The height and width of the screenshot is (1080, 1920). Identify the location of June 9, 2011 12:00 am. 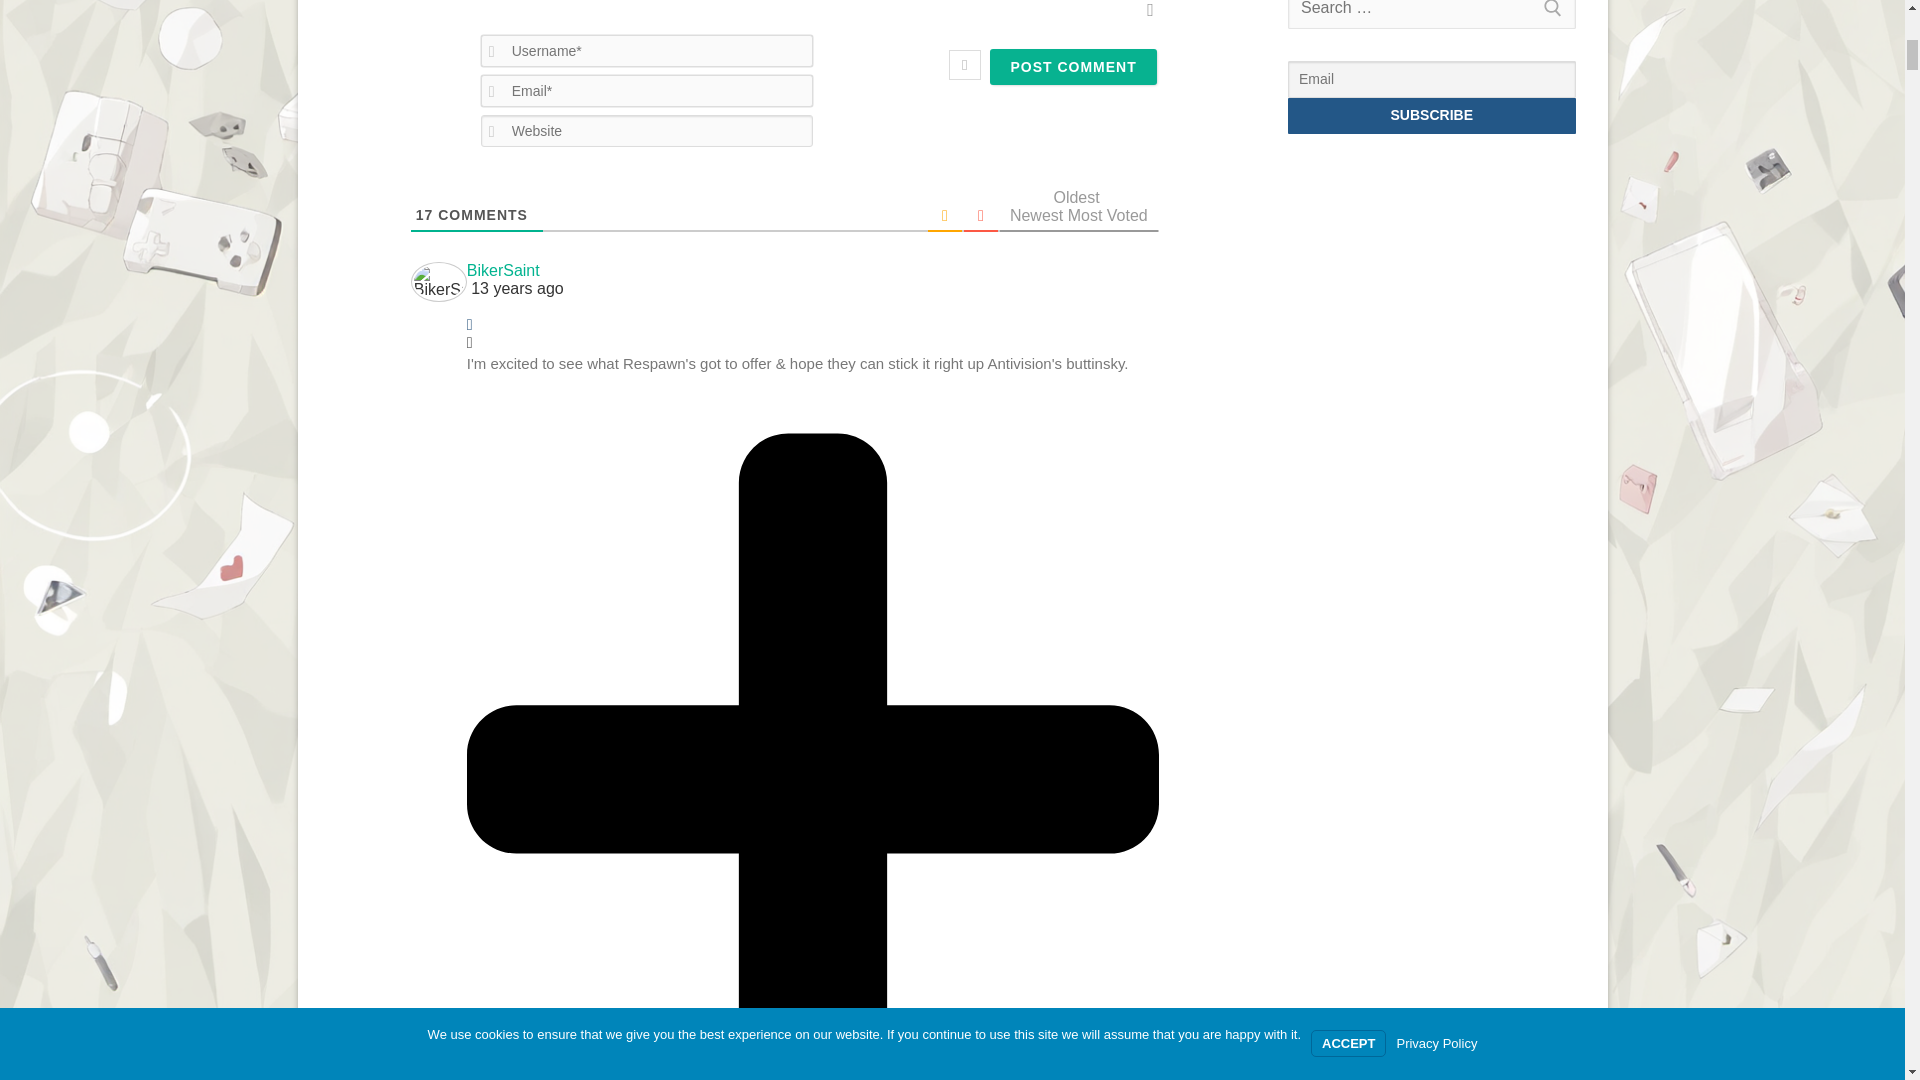
(812, 288).